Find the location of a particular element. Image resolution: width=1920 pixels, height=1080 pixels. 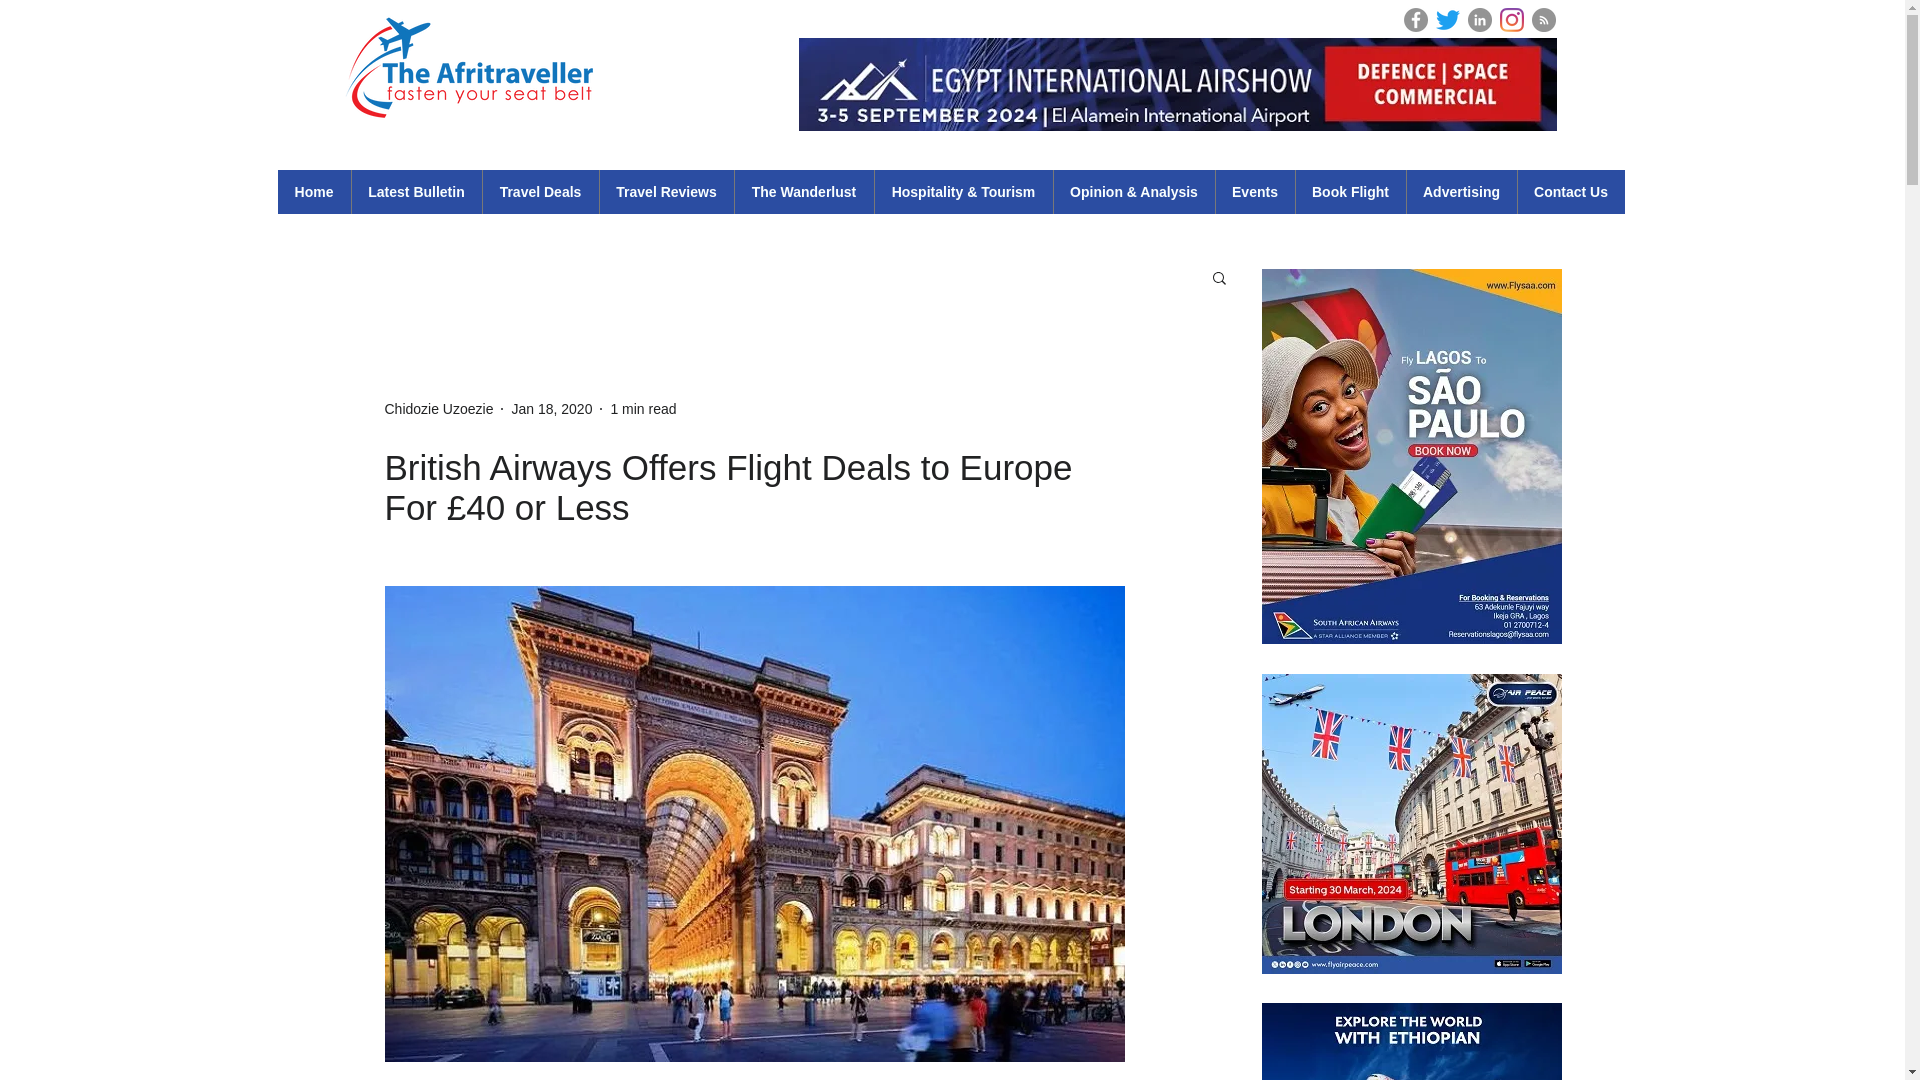

Advertising is located at coordinates (1460, 191).